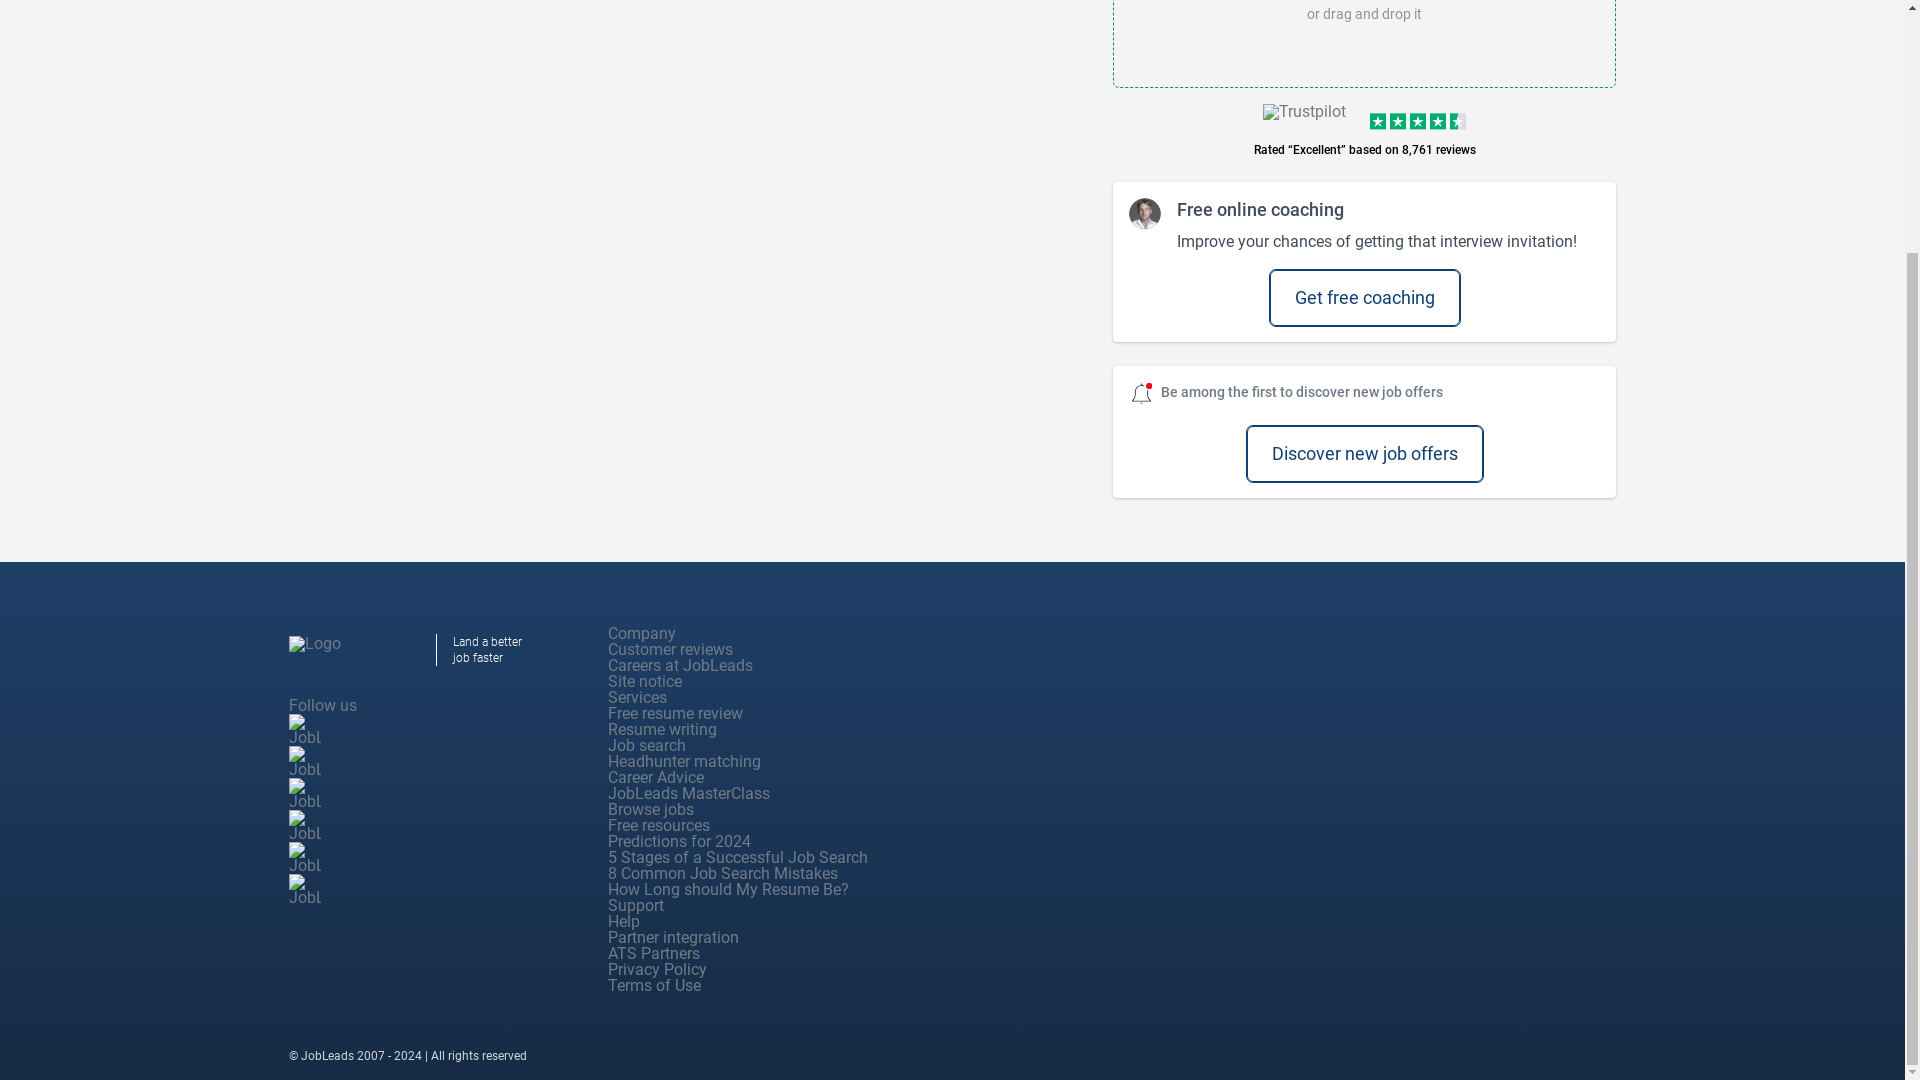 The height and width of the screenshot is (1080, 1920). Describe the element at coordinates (674, 937) in the screenshot. I see `Partner integration` at that location.